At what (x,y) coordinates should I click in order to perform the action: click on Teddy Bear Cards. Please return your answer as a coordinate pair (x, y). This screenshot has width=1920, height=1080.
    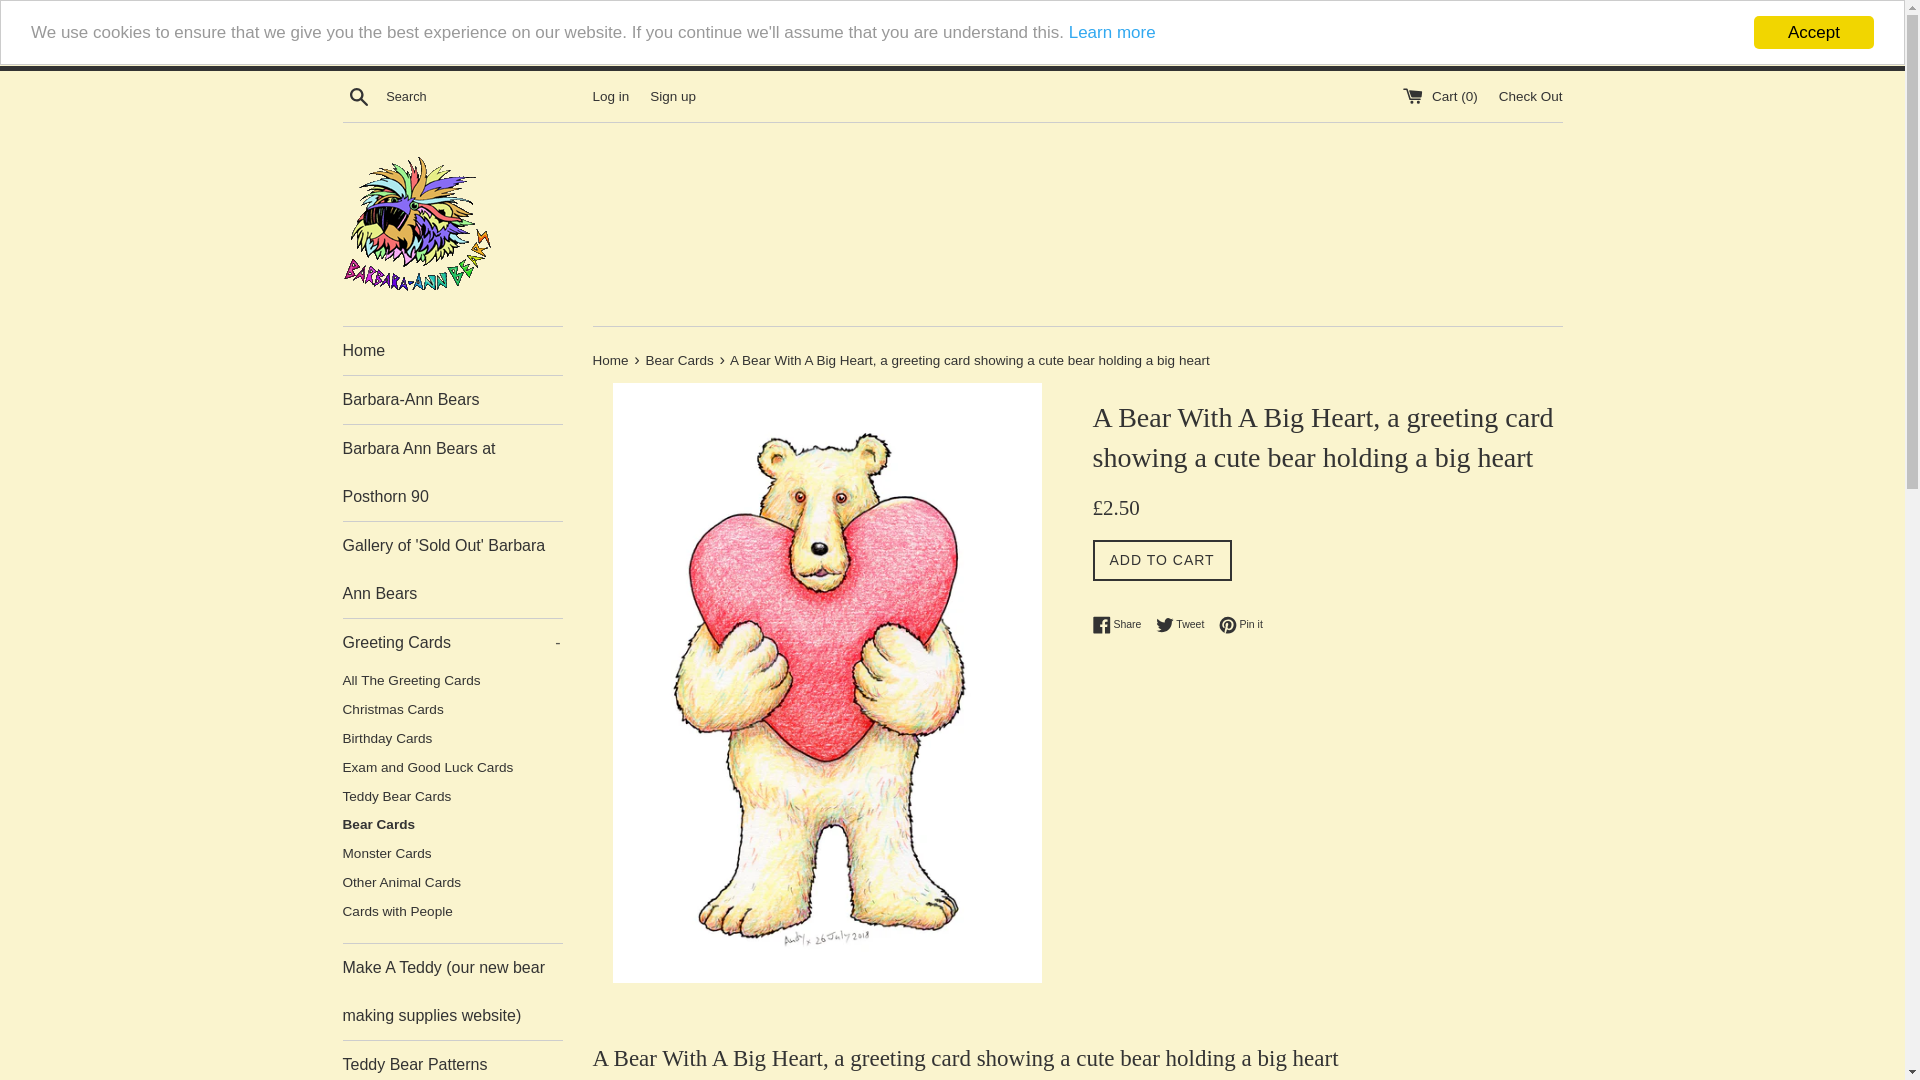
    Looking at the image, I should click on (452, 798).